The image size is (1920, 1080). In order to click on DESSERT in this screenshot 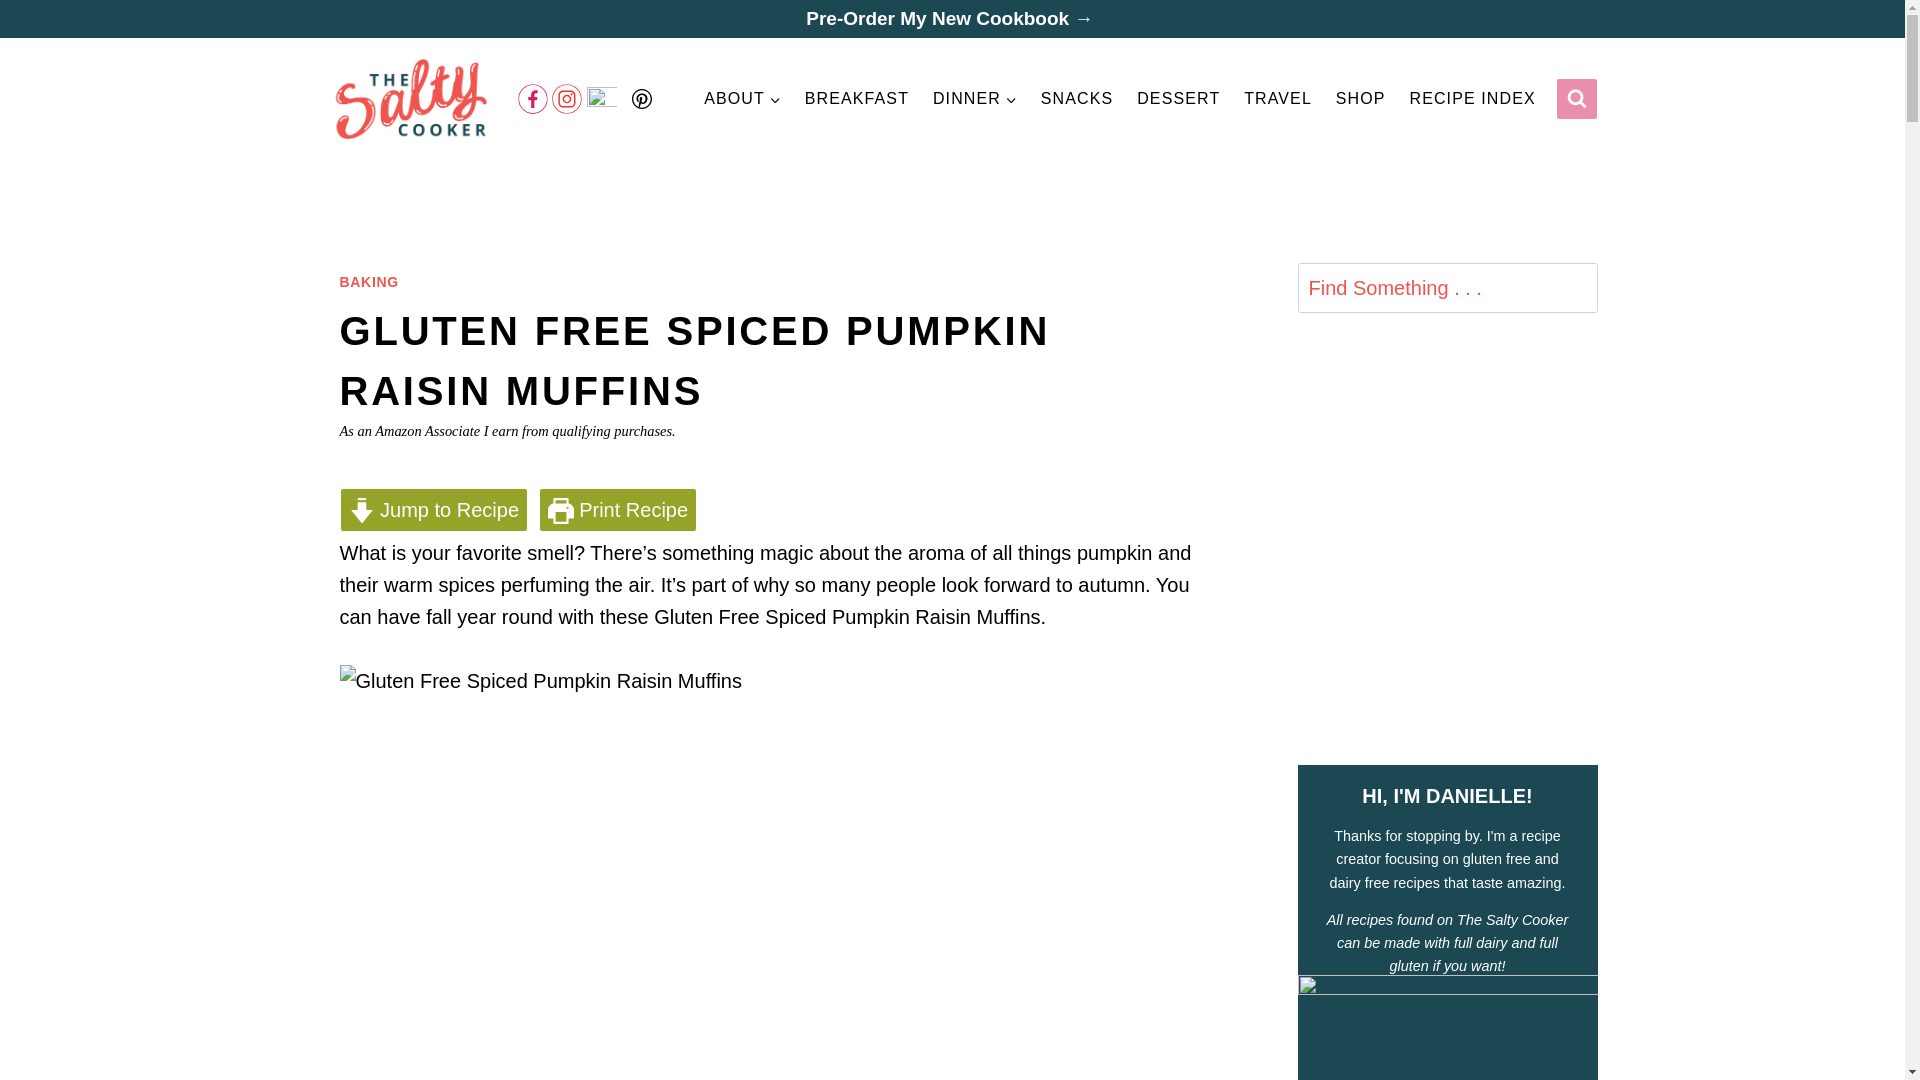, I will do `click(1179, 98)`.